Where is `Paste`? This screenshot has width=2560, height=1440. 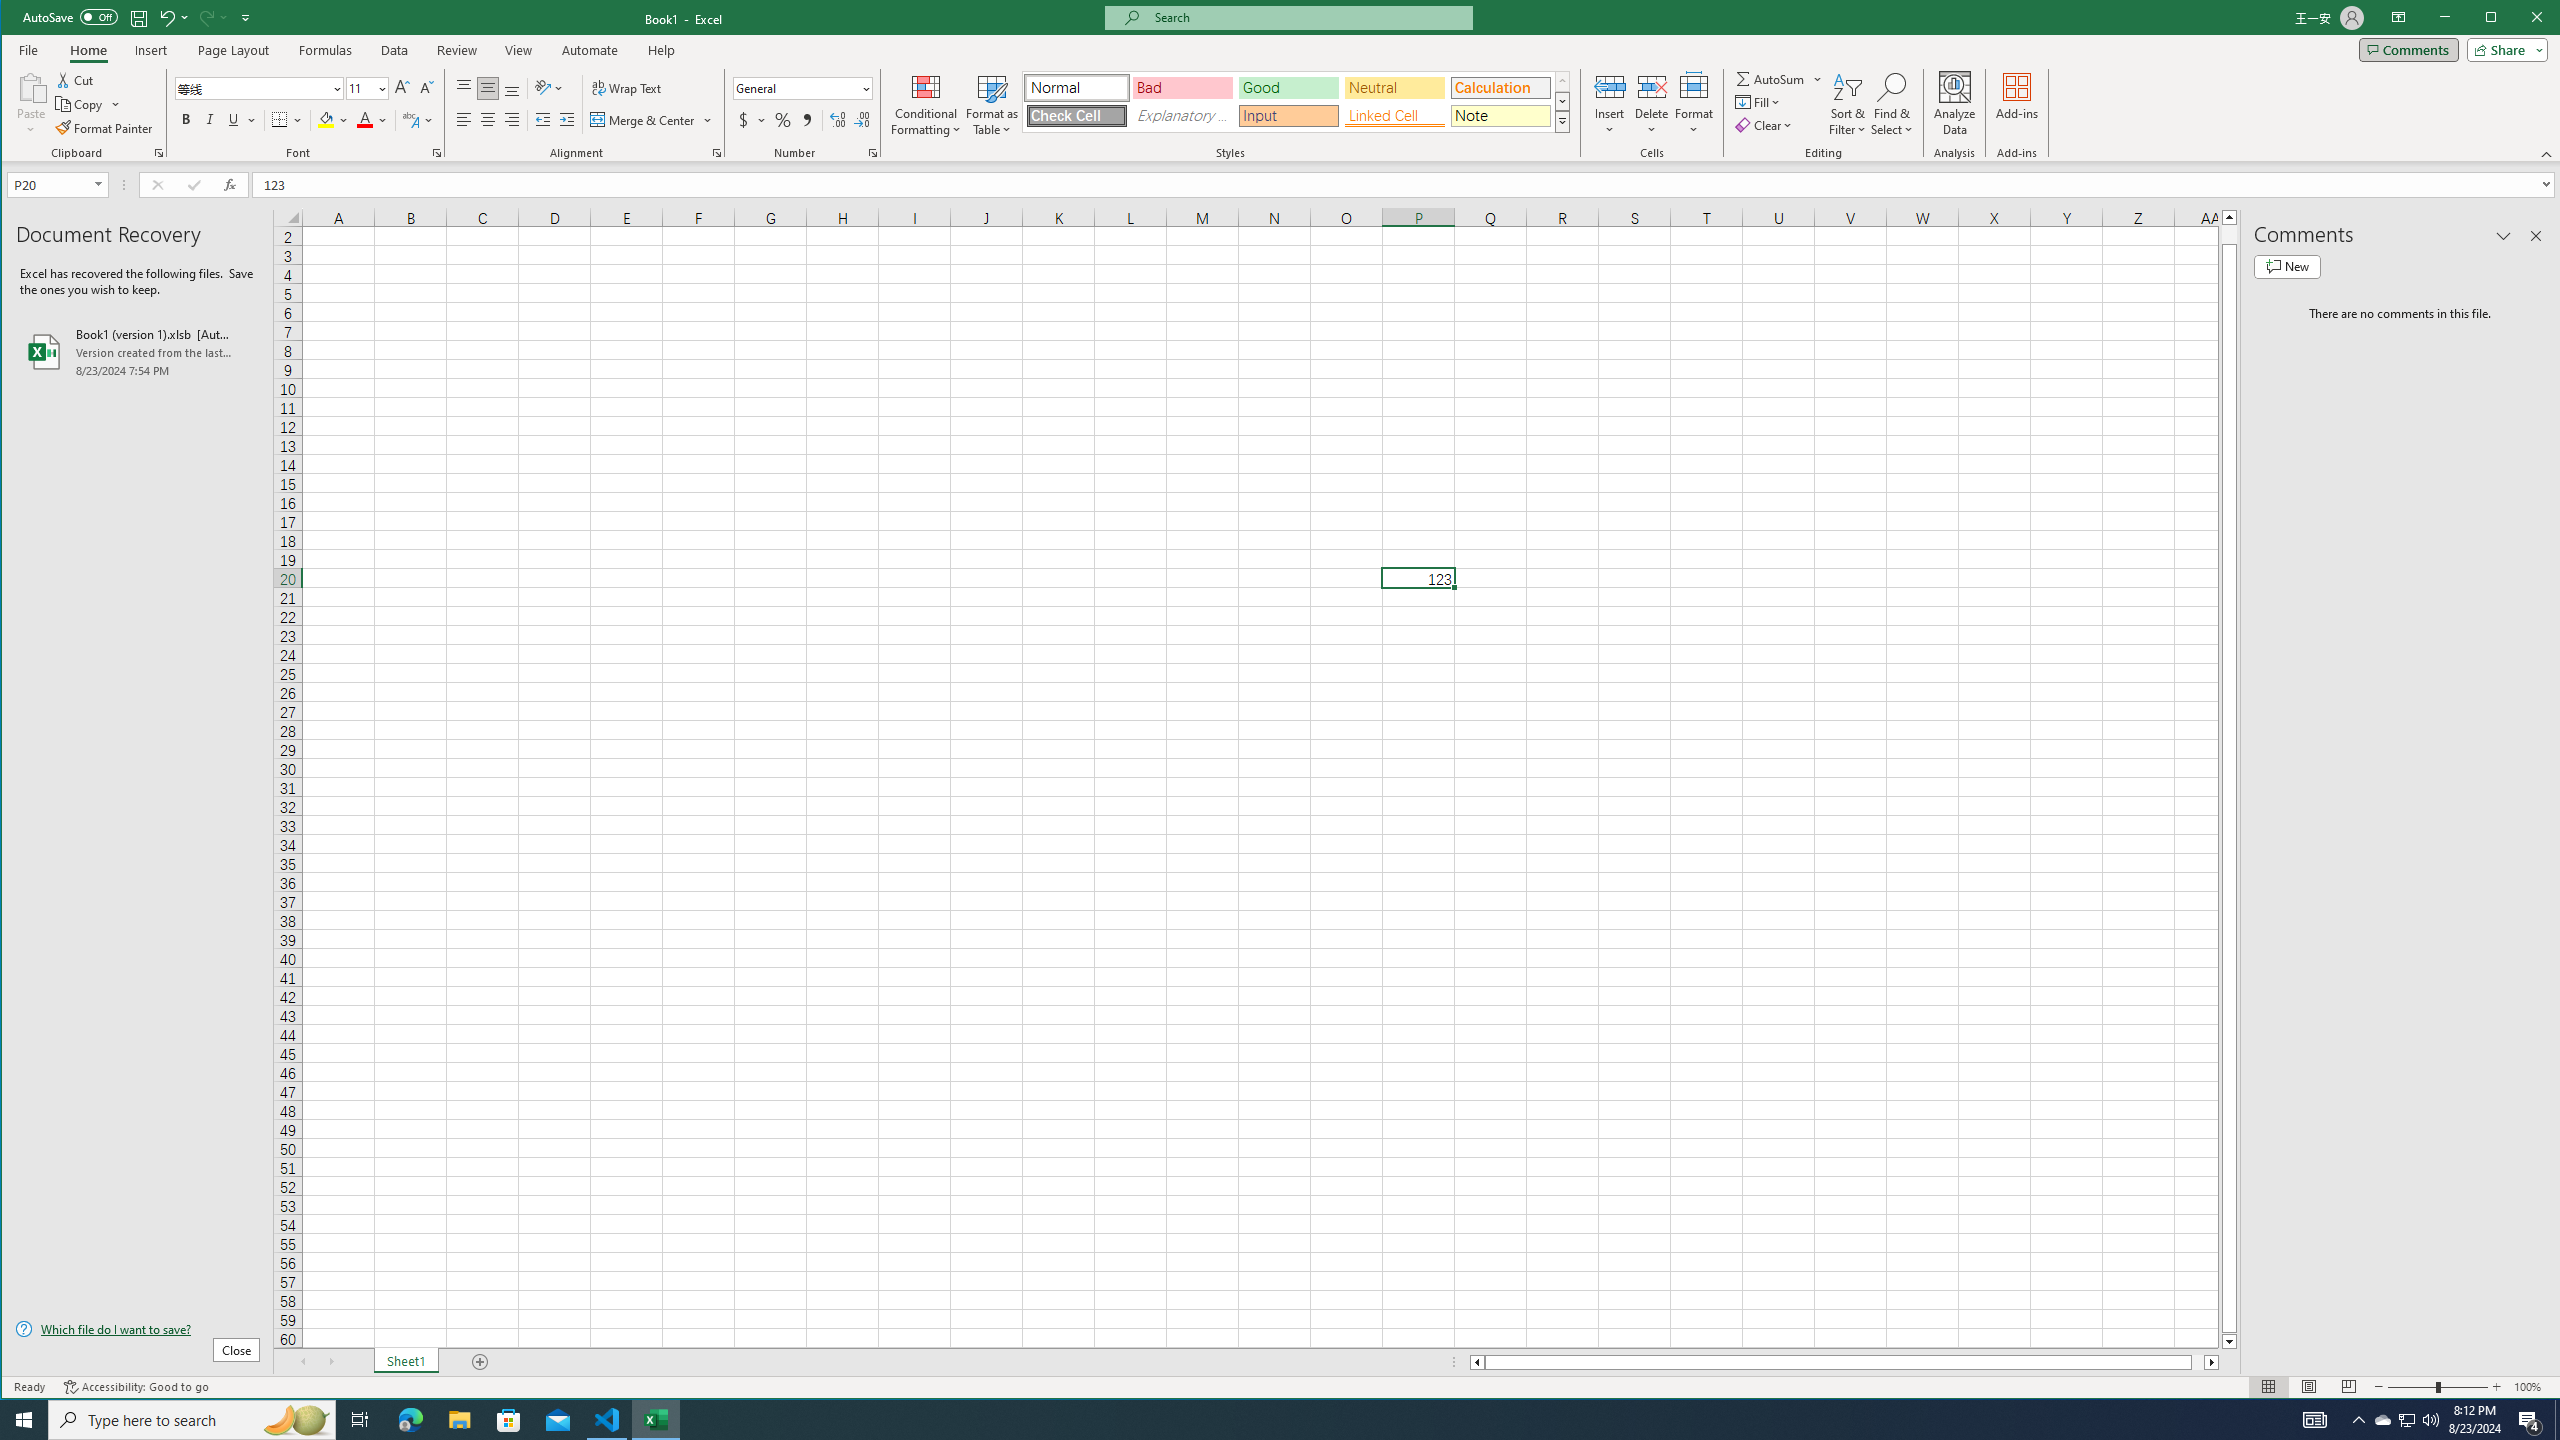
Paste is located at coordinates (30, 86).